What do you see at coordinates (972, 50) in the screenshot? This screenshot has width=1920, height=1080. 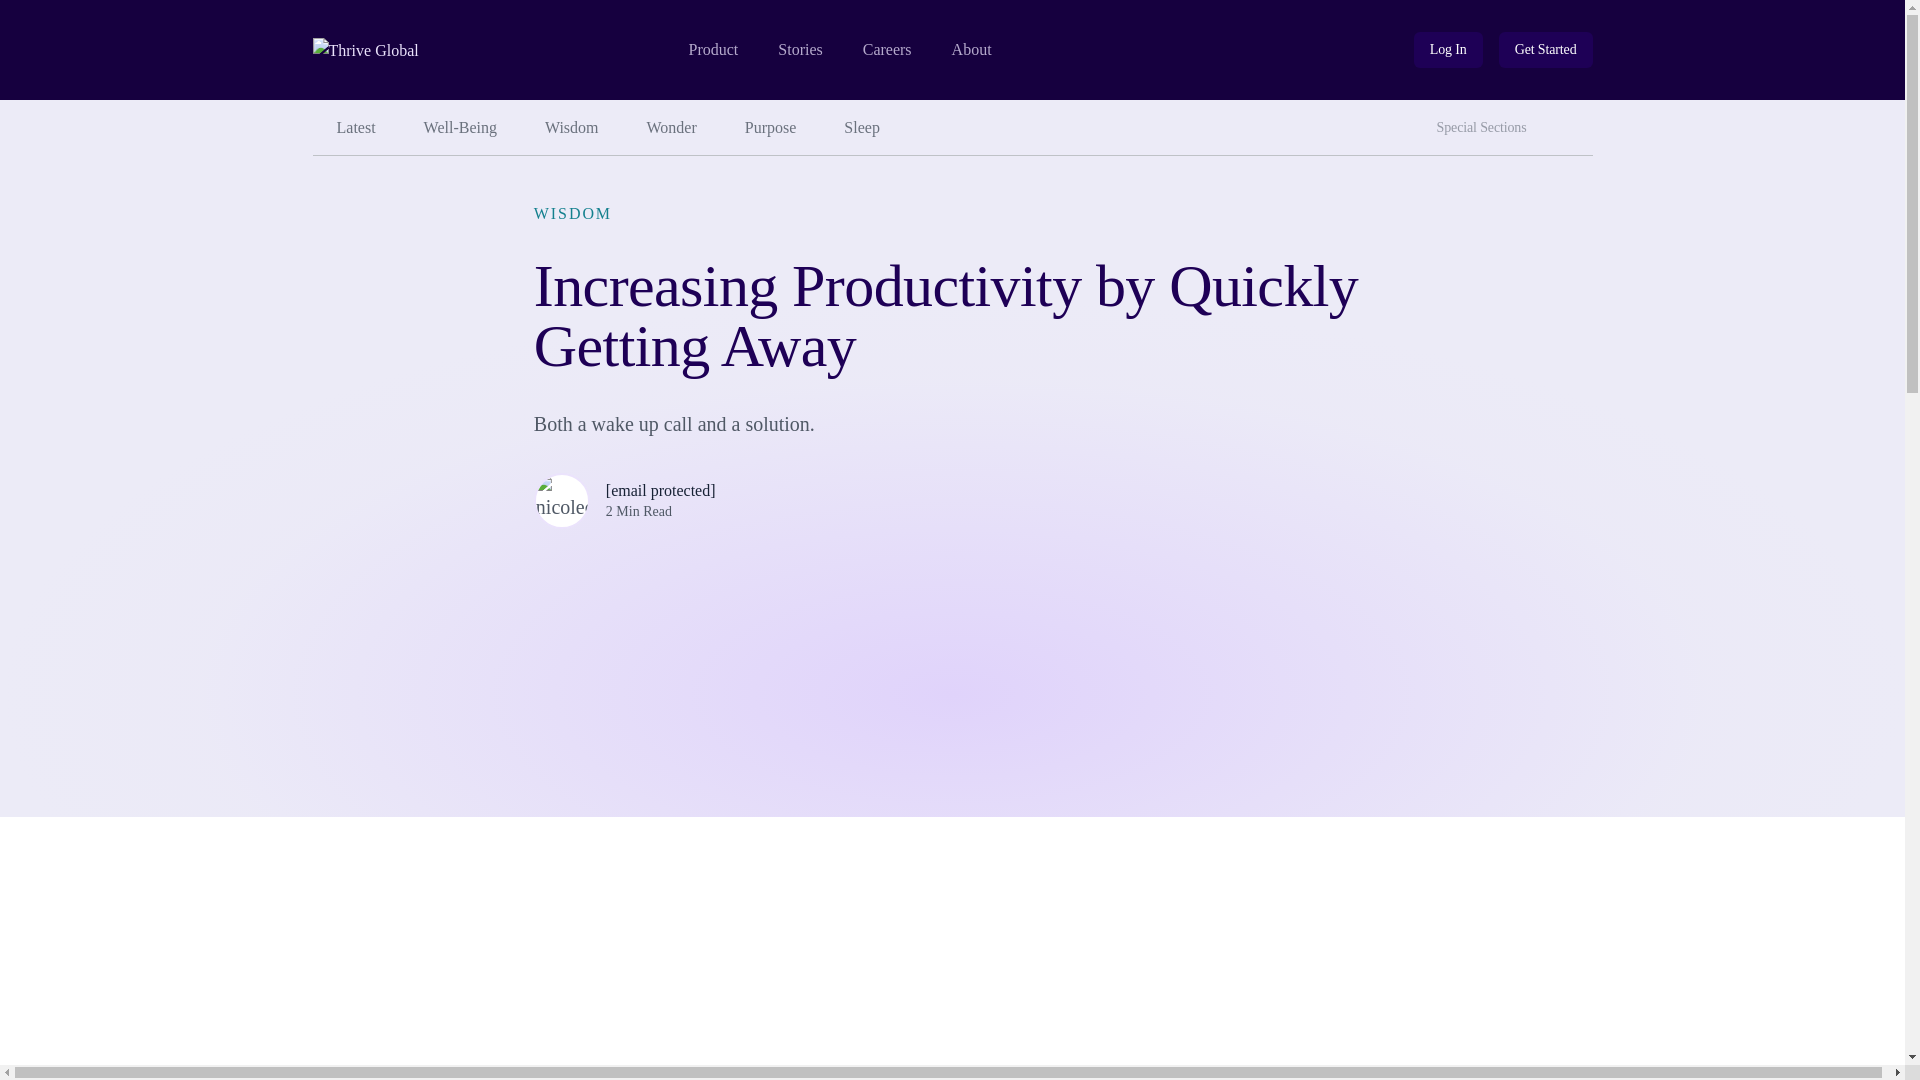 I see `Well-Being` at bounding box center [972, 50].